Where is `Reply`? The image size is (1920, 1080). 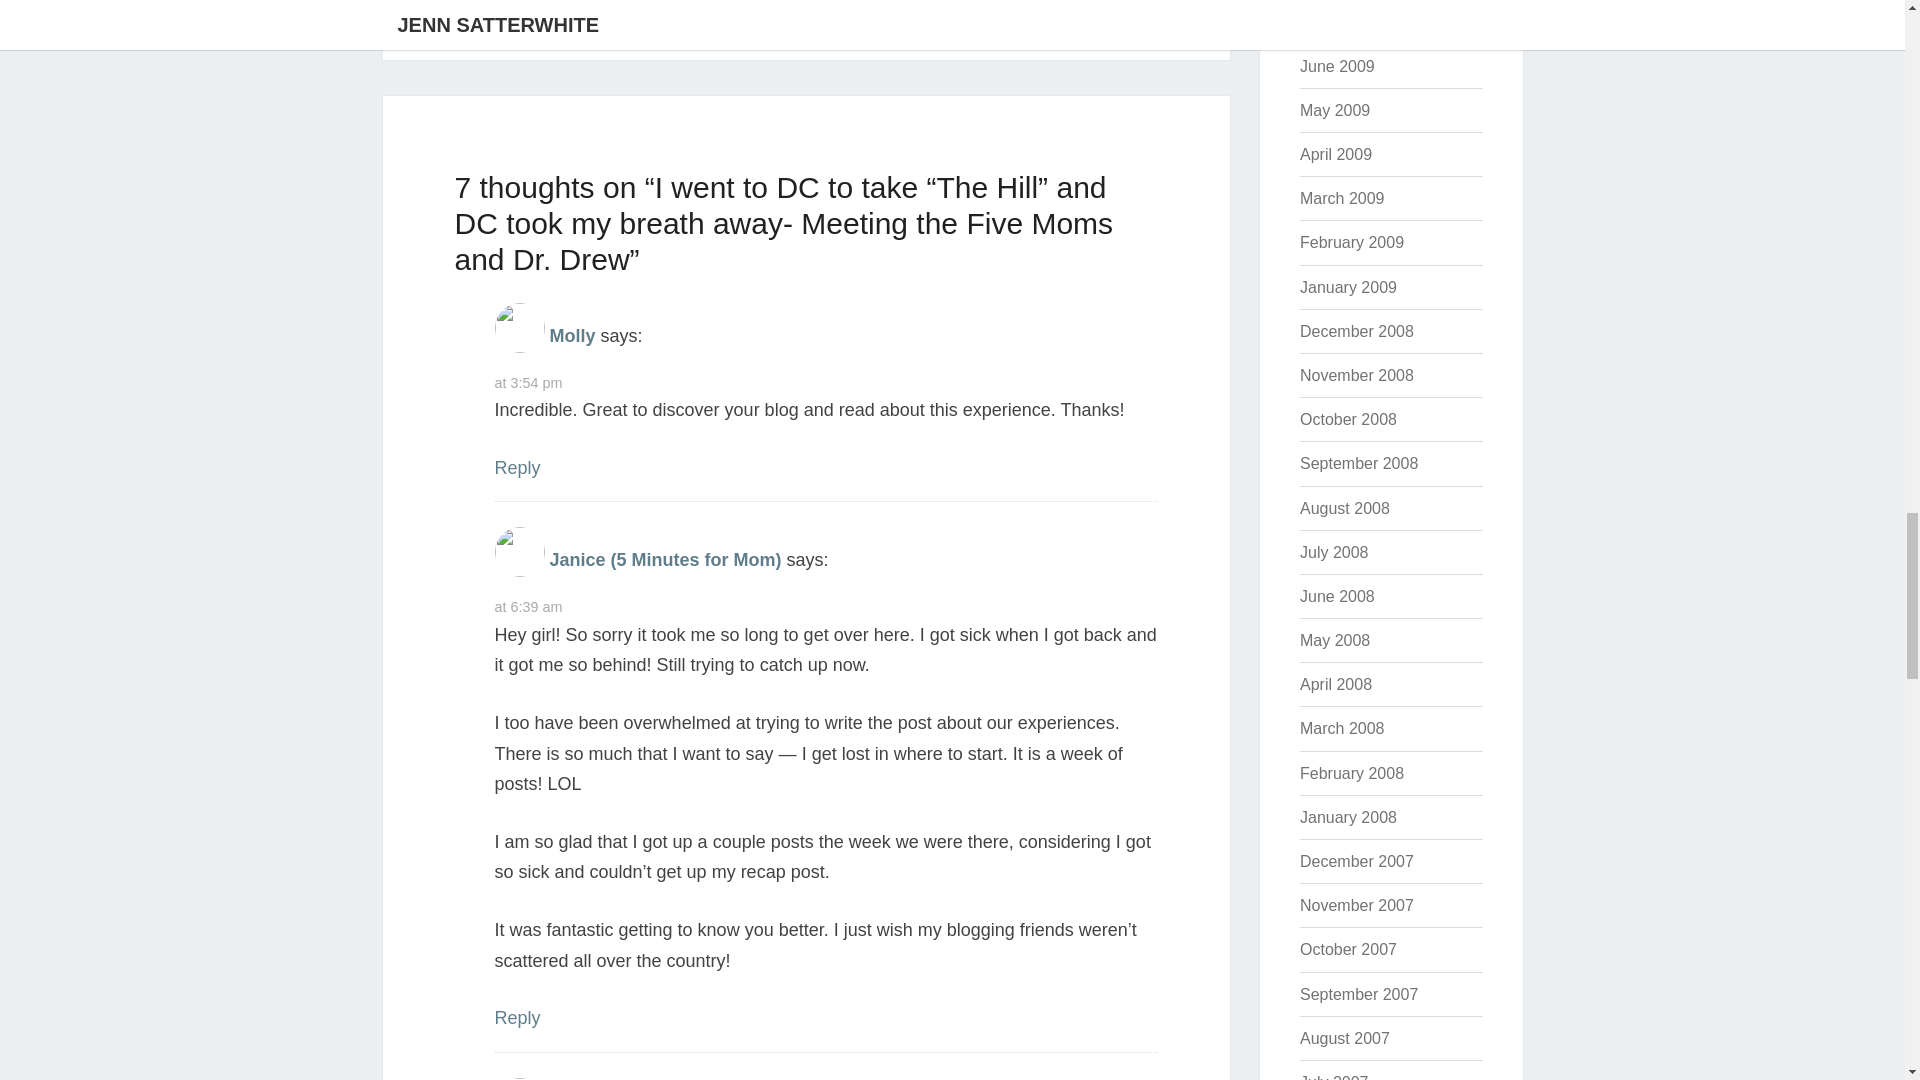 Reply is located at coordinates (516, 1018).